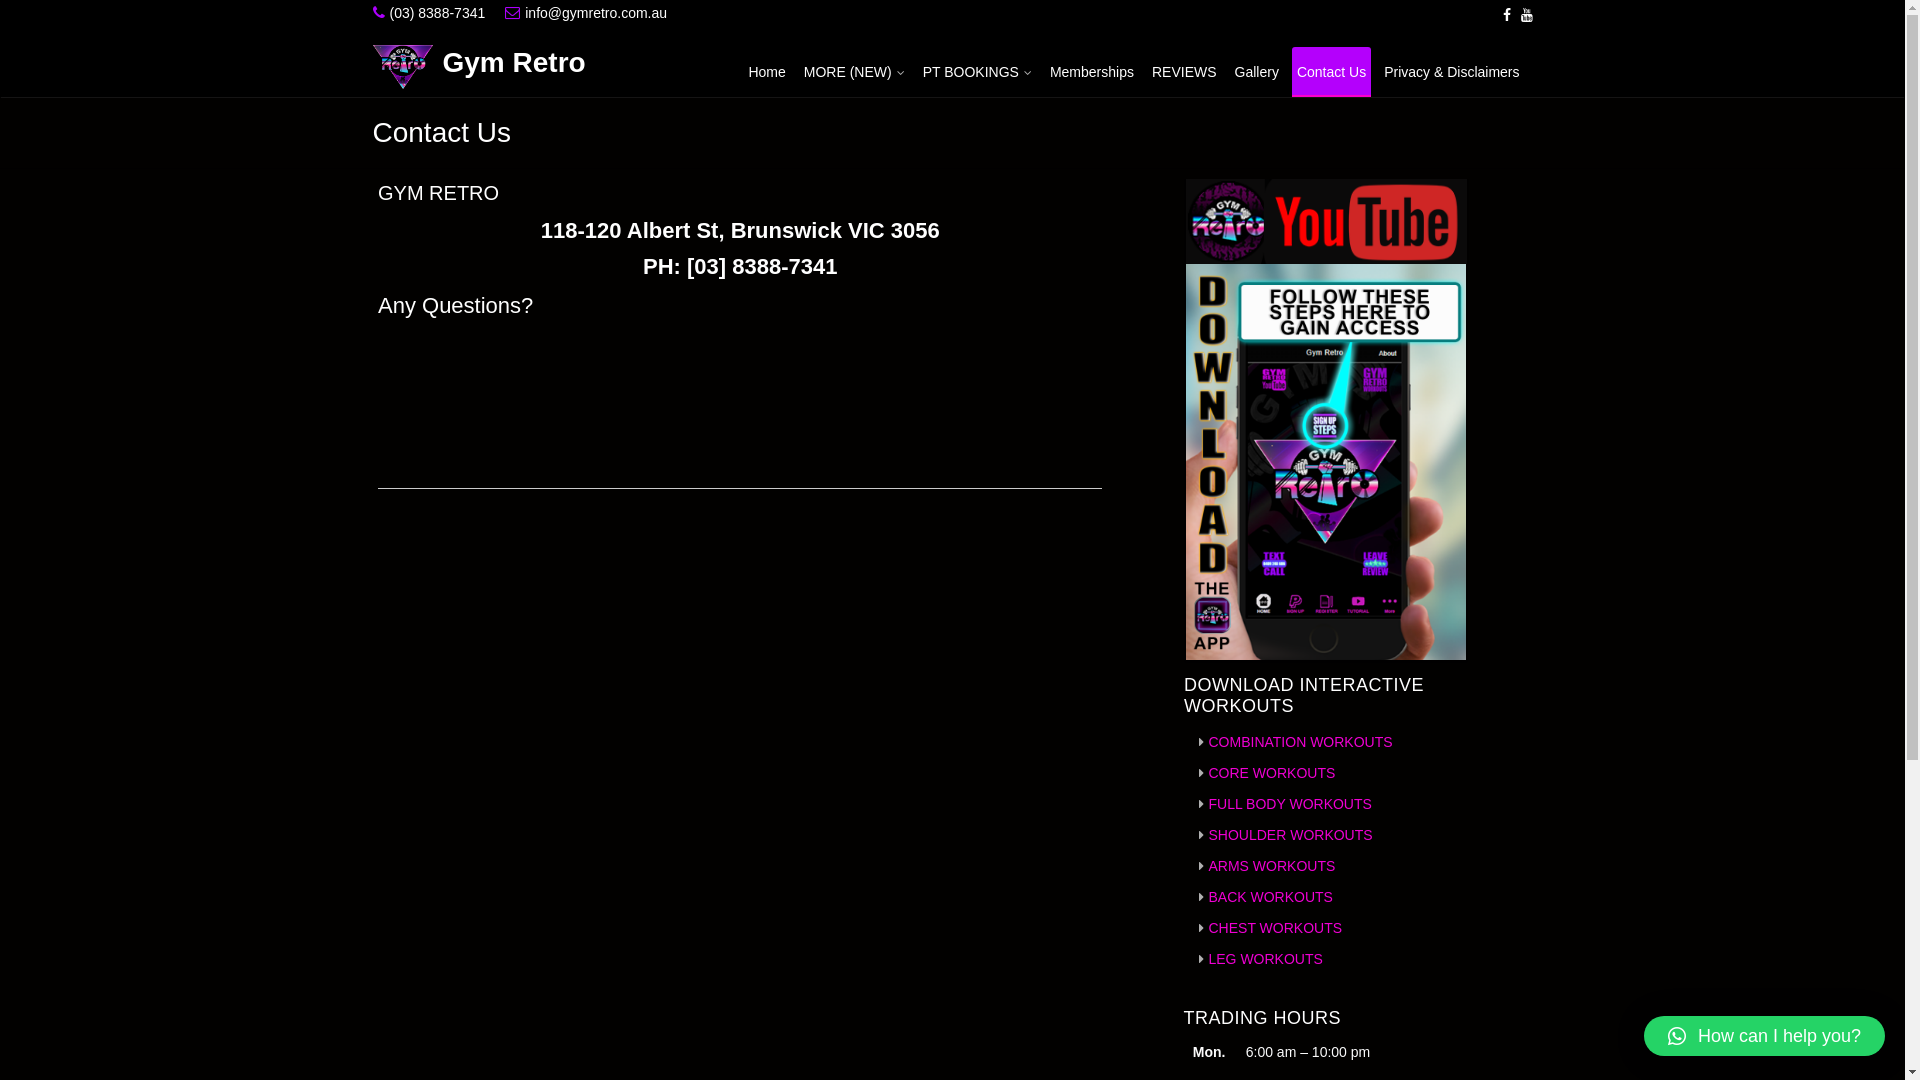 The height and width of the screenshot is (1080, 1920). I want to click on info@gymretro.com.au, so click(596, 13).